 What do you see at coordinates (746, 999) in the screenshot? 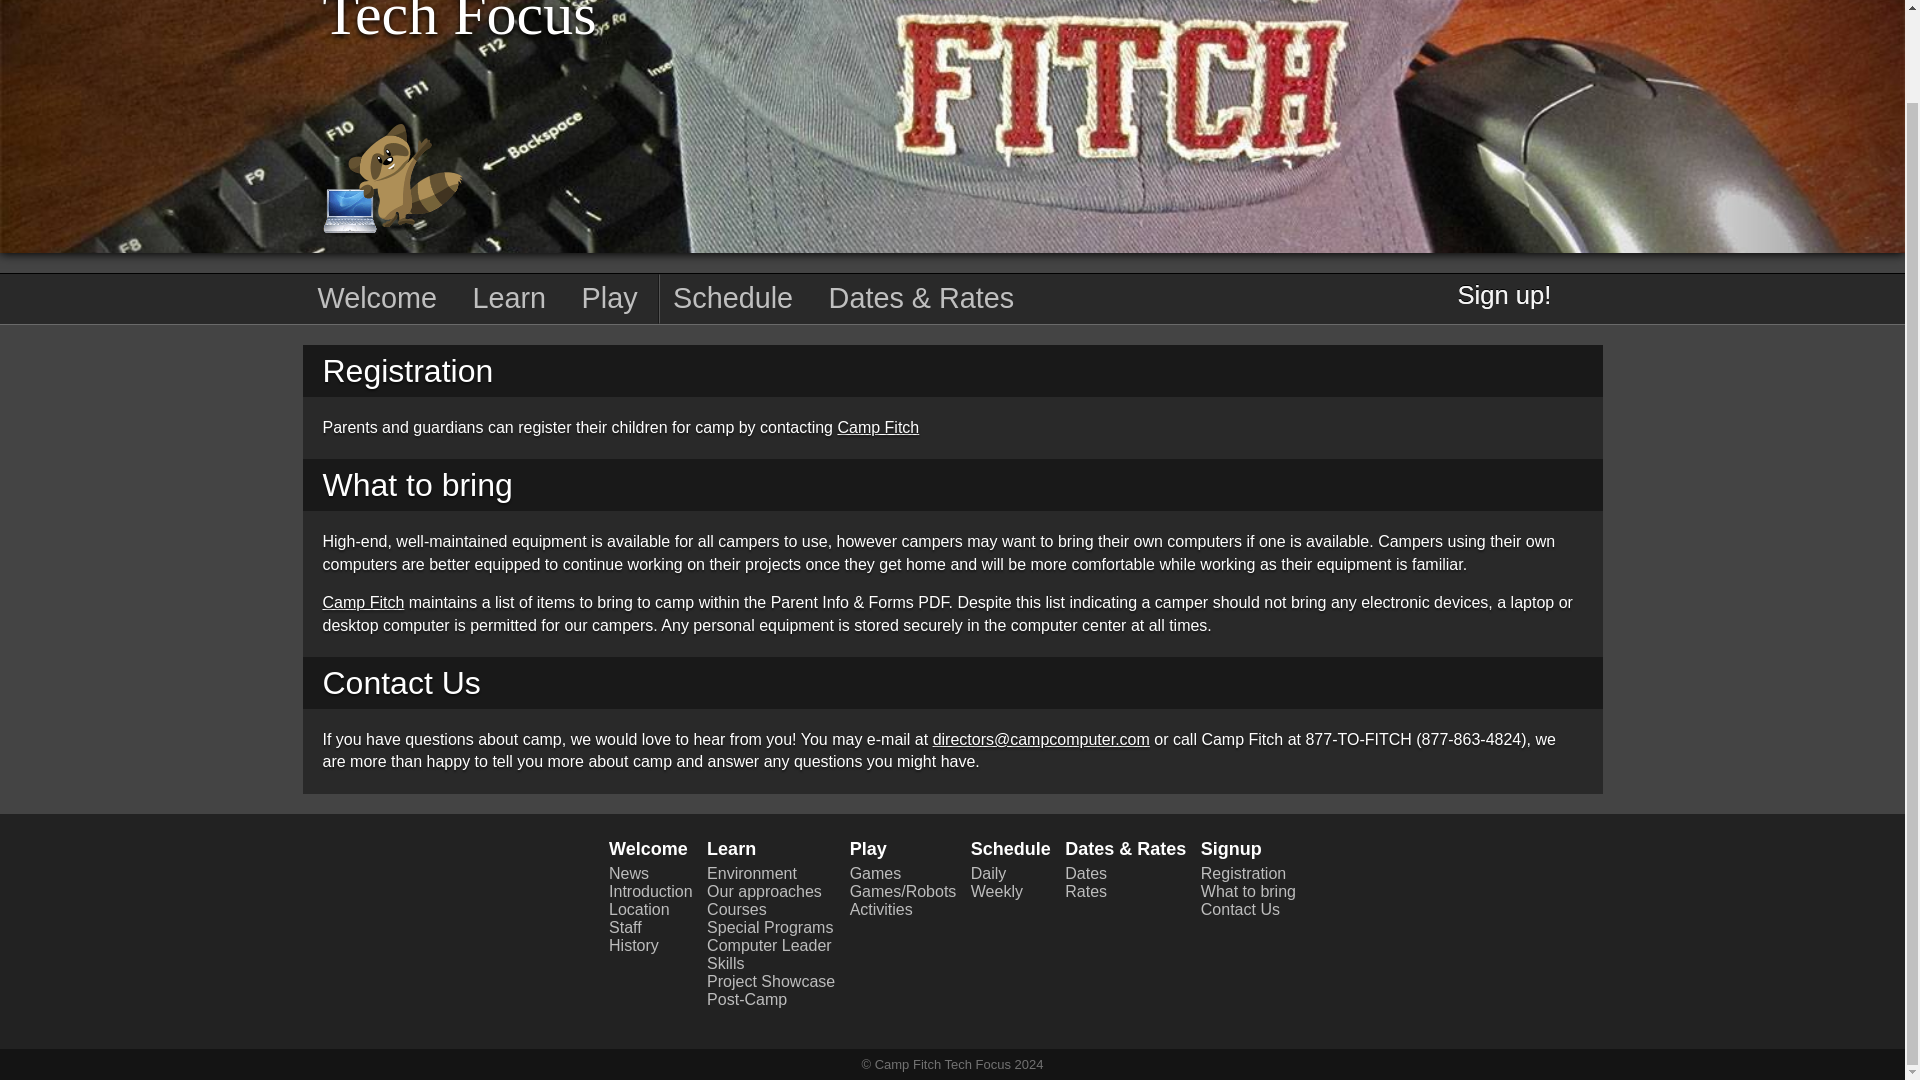
I see `Post-Camp` at bounding box center [746, 999].